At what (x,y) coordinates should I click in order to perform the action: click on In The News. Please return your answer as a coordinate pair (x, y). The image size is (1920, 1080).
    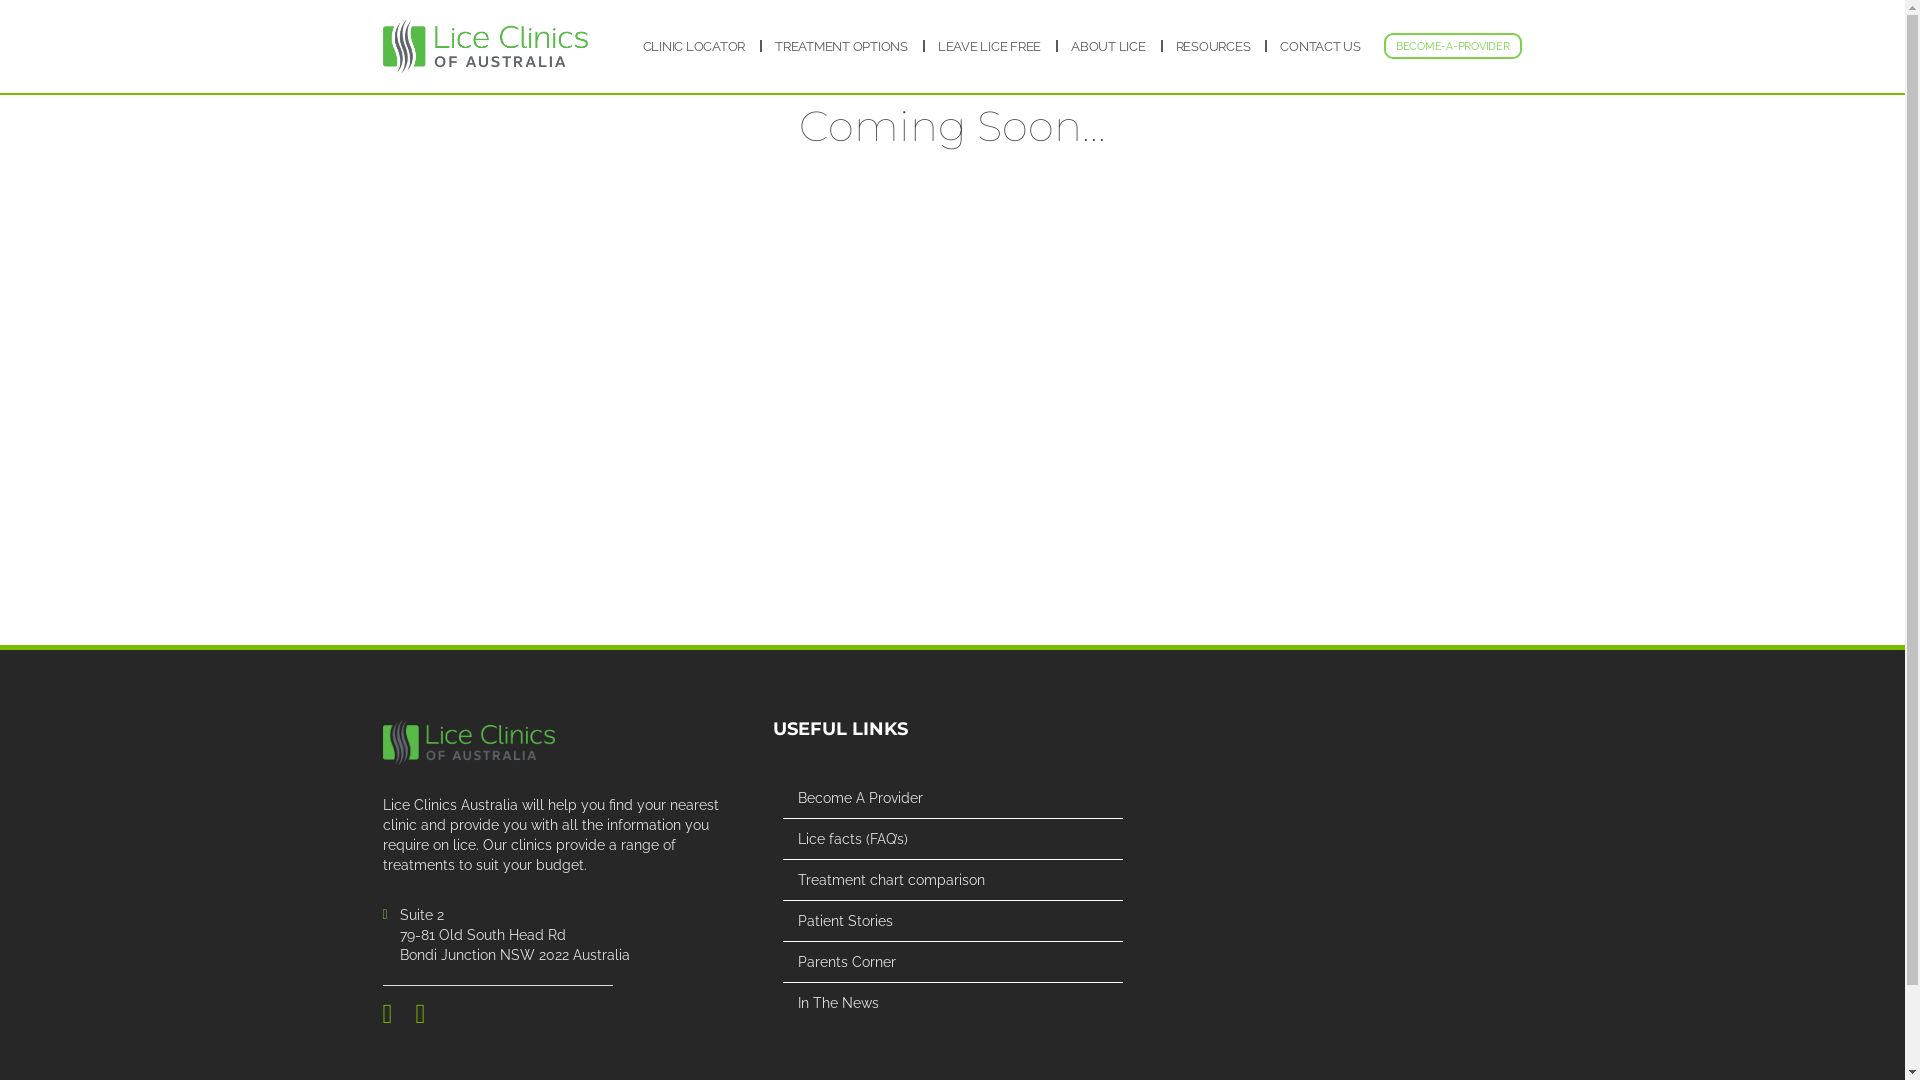
    Looking at the image, I should click on (960, 1003).